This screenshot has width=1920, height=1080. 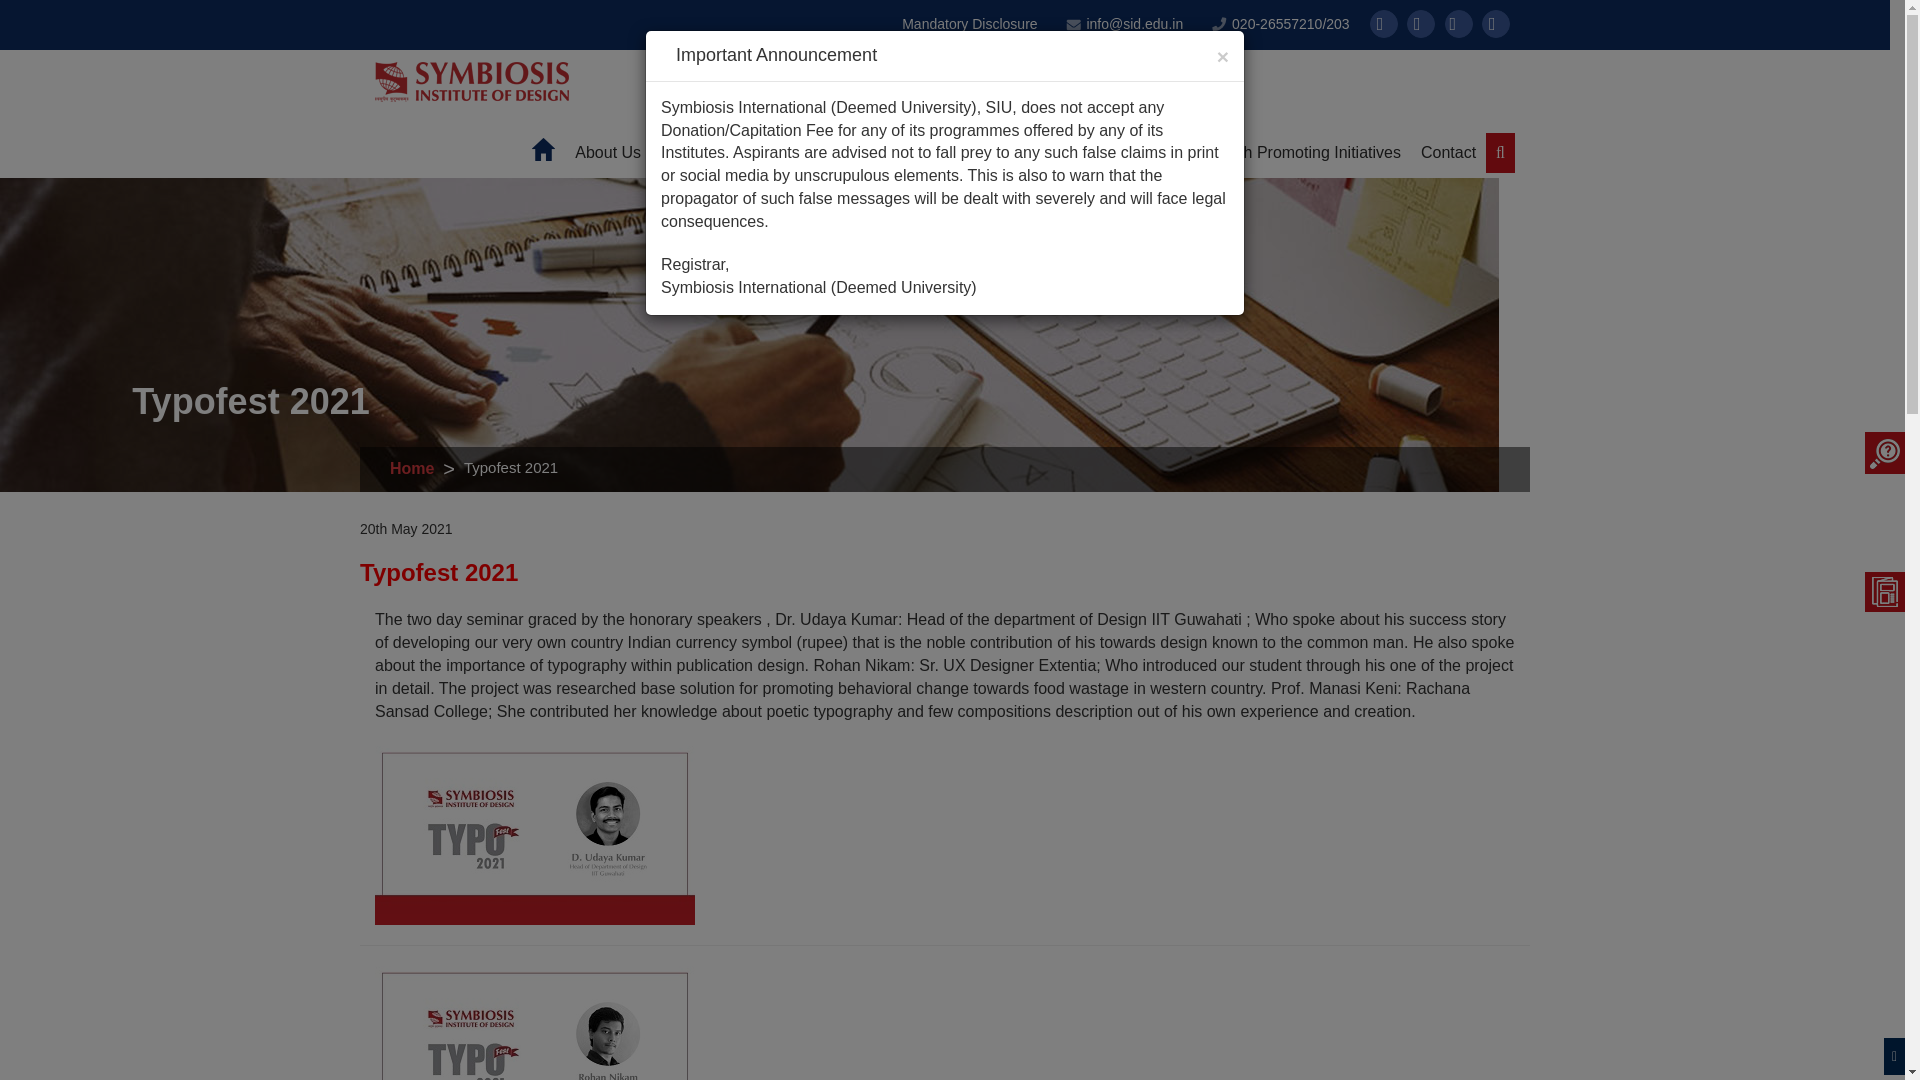 I want to click on Programmes, so click(x=706, y=155).